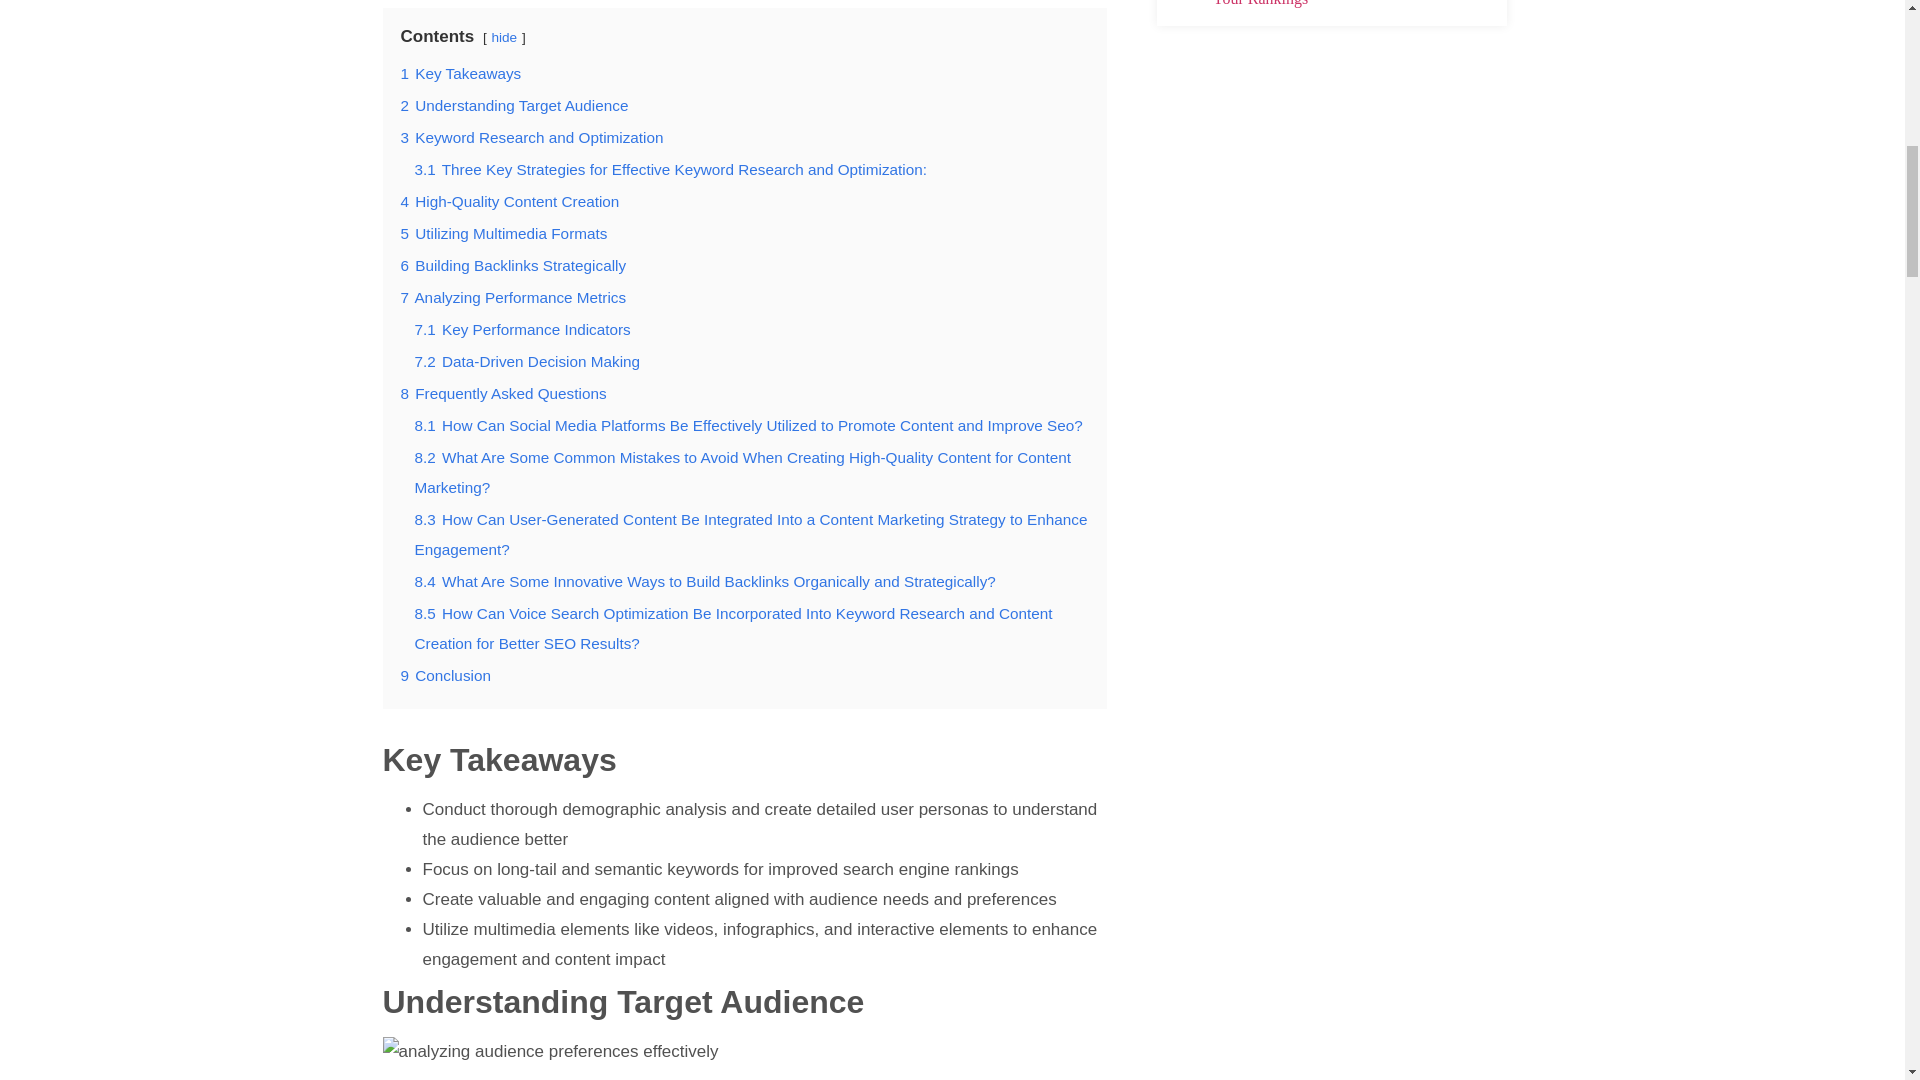  What do you see at coordinates (513, 106) in the screenshot?
I see `2 Understanding Target Audience` at bounding box center [513, 106].